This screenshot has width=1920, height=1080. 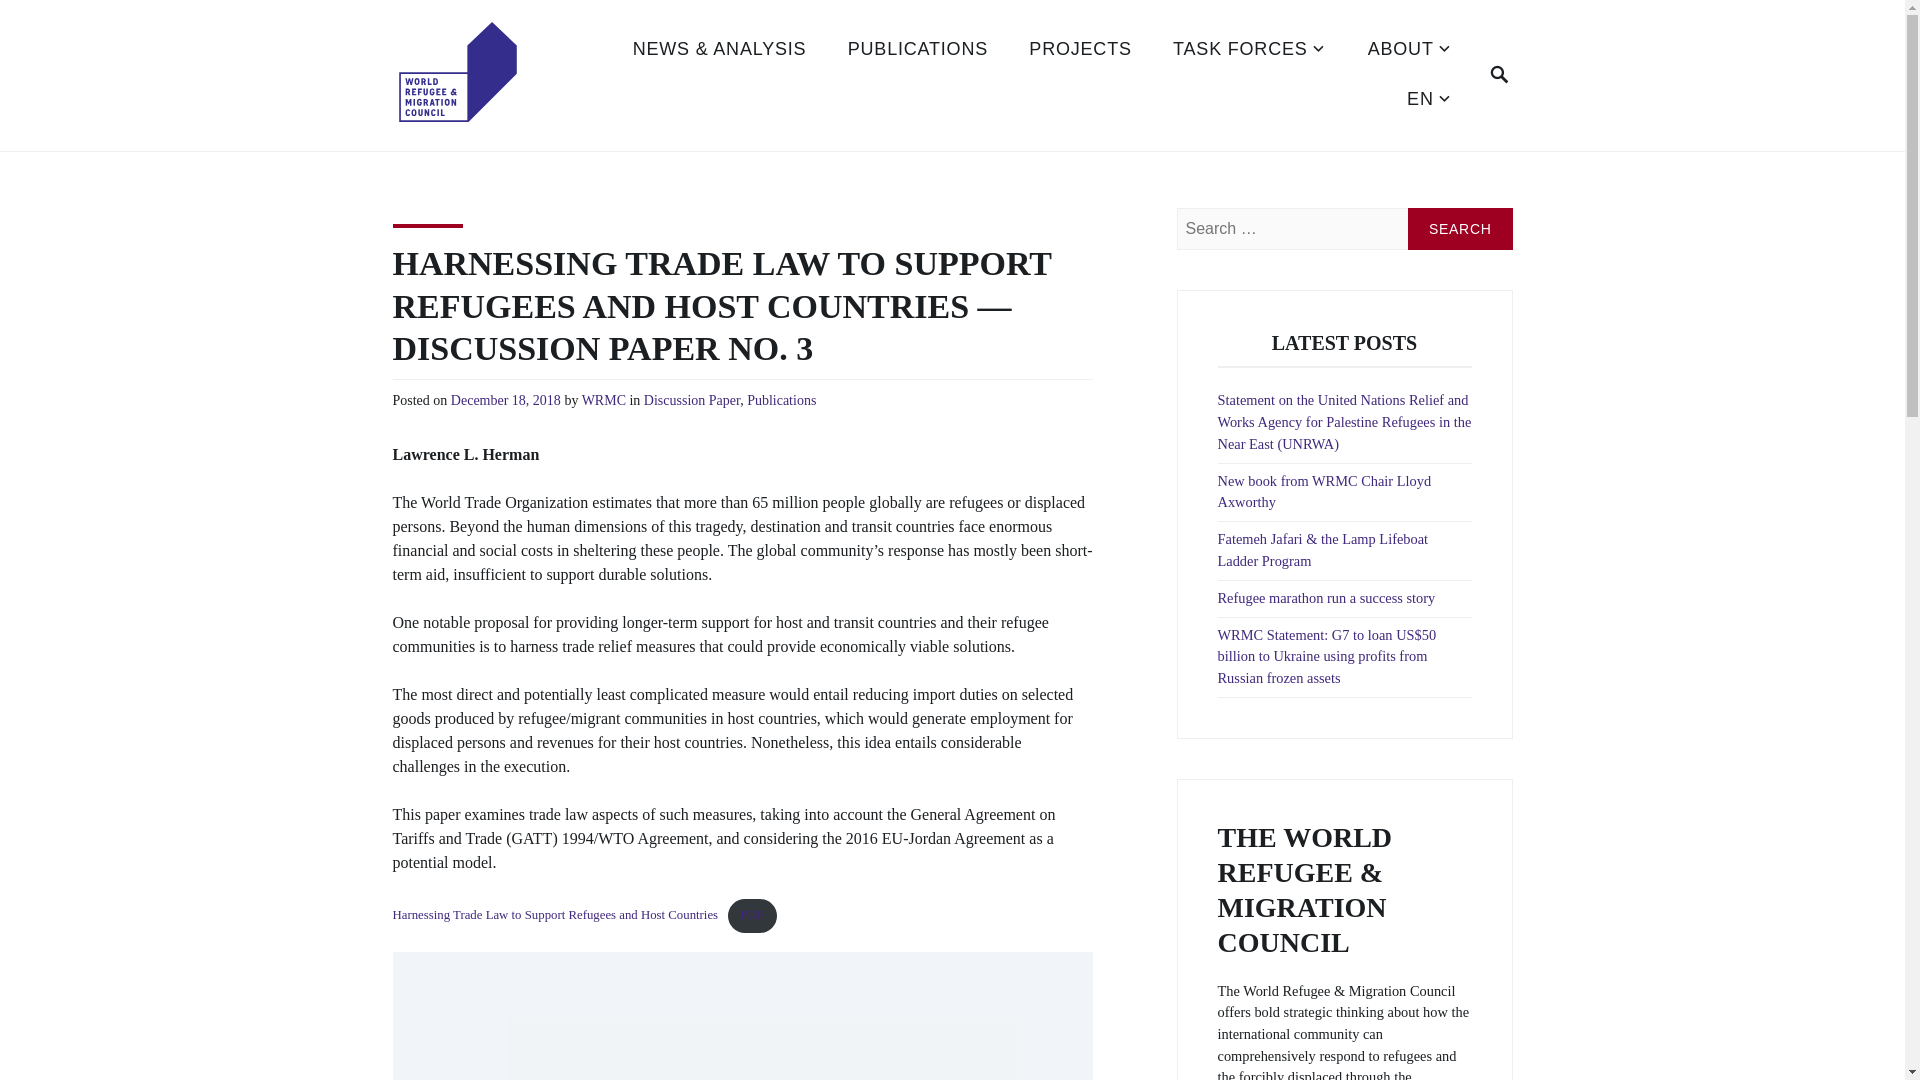 What do you see at coordinates (1080, 50) in the screenshot?
I see `PROJECTS` at bounding box center [1080, 50].